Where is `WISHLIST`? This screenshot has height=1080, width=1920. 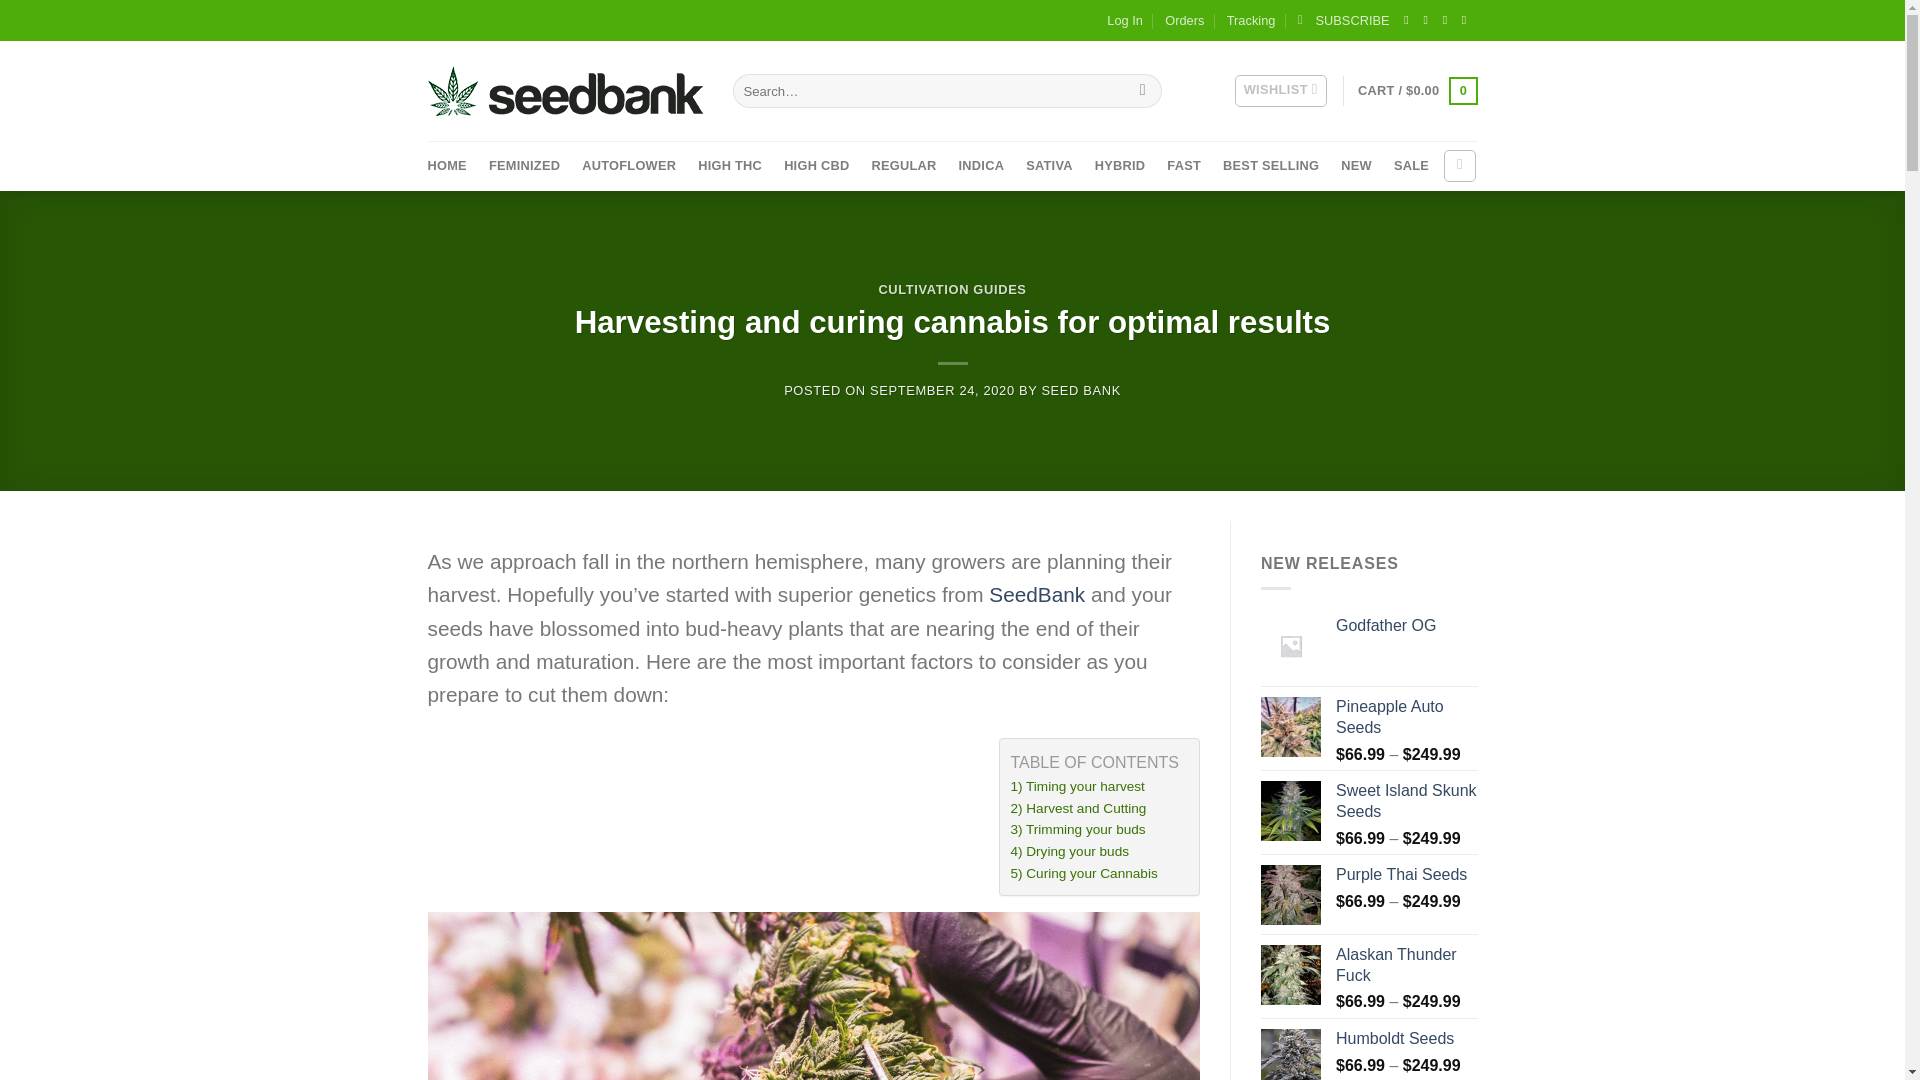 WISHLIST is located at coordinates (1280, 90).